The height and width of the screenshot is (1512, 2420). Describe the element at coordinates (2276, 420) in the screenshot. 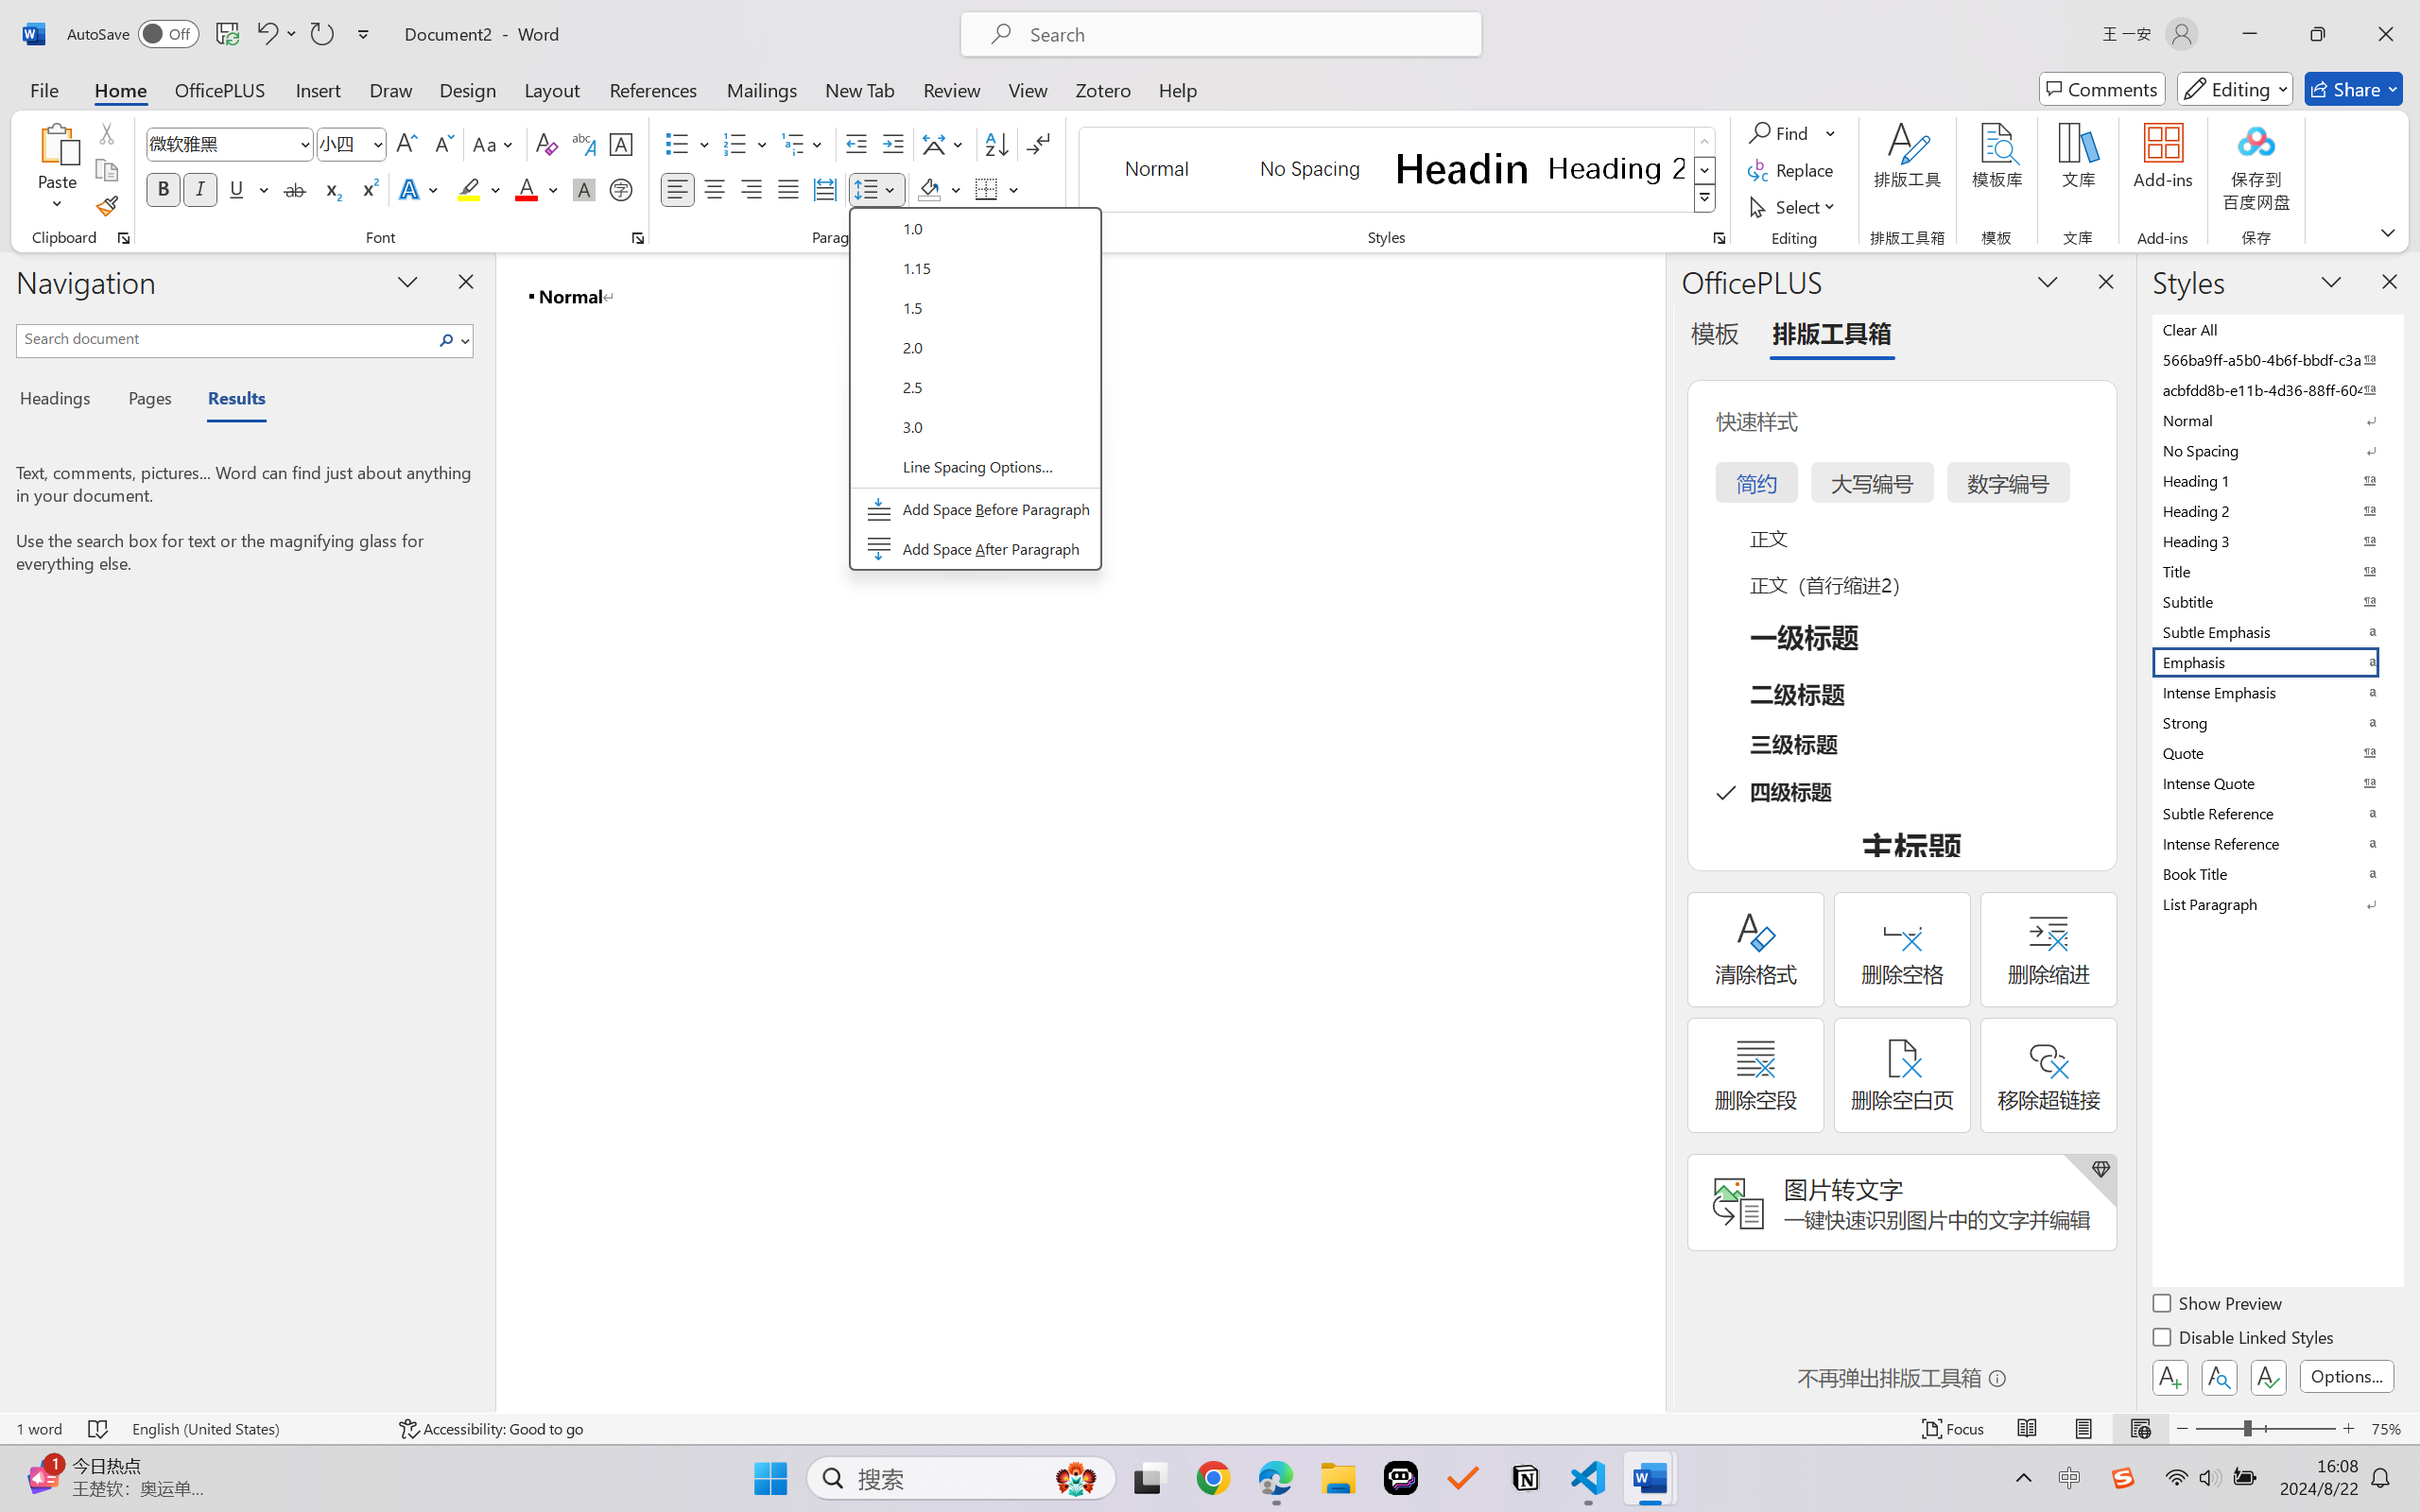

I see `Normal` at that location.